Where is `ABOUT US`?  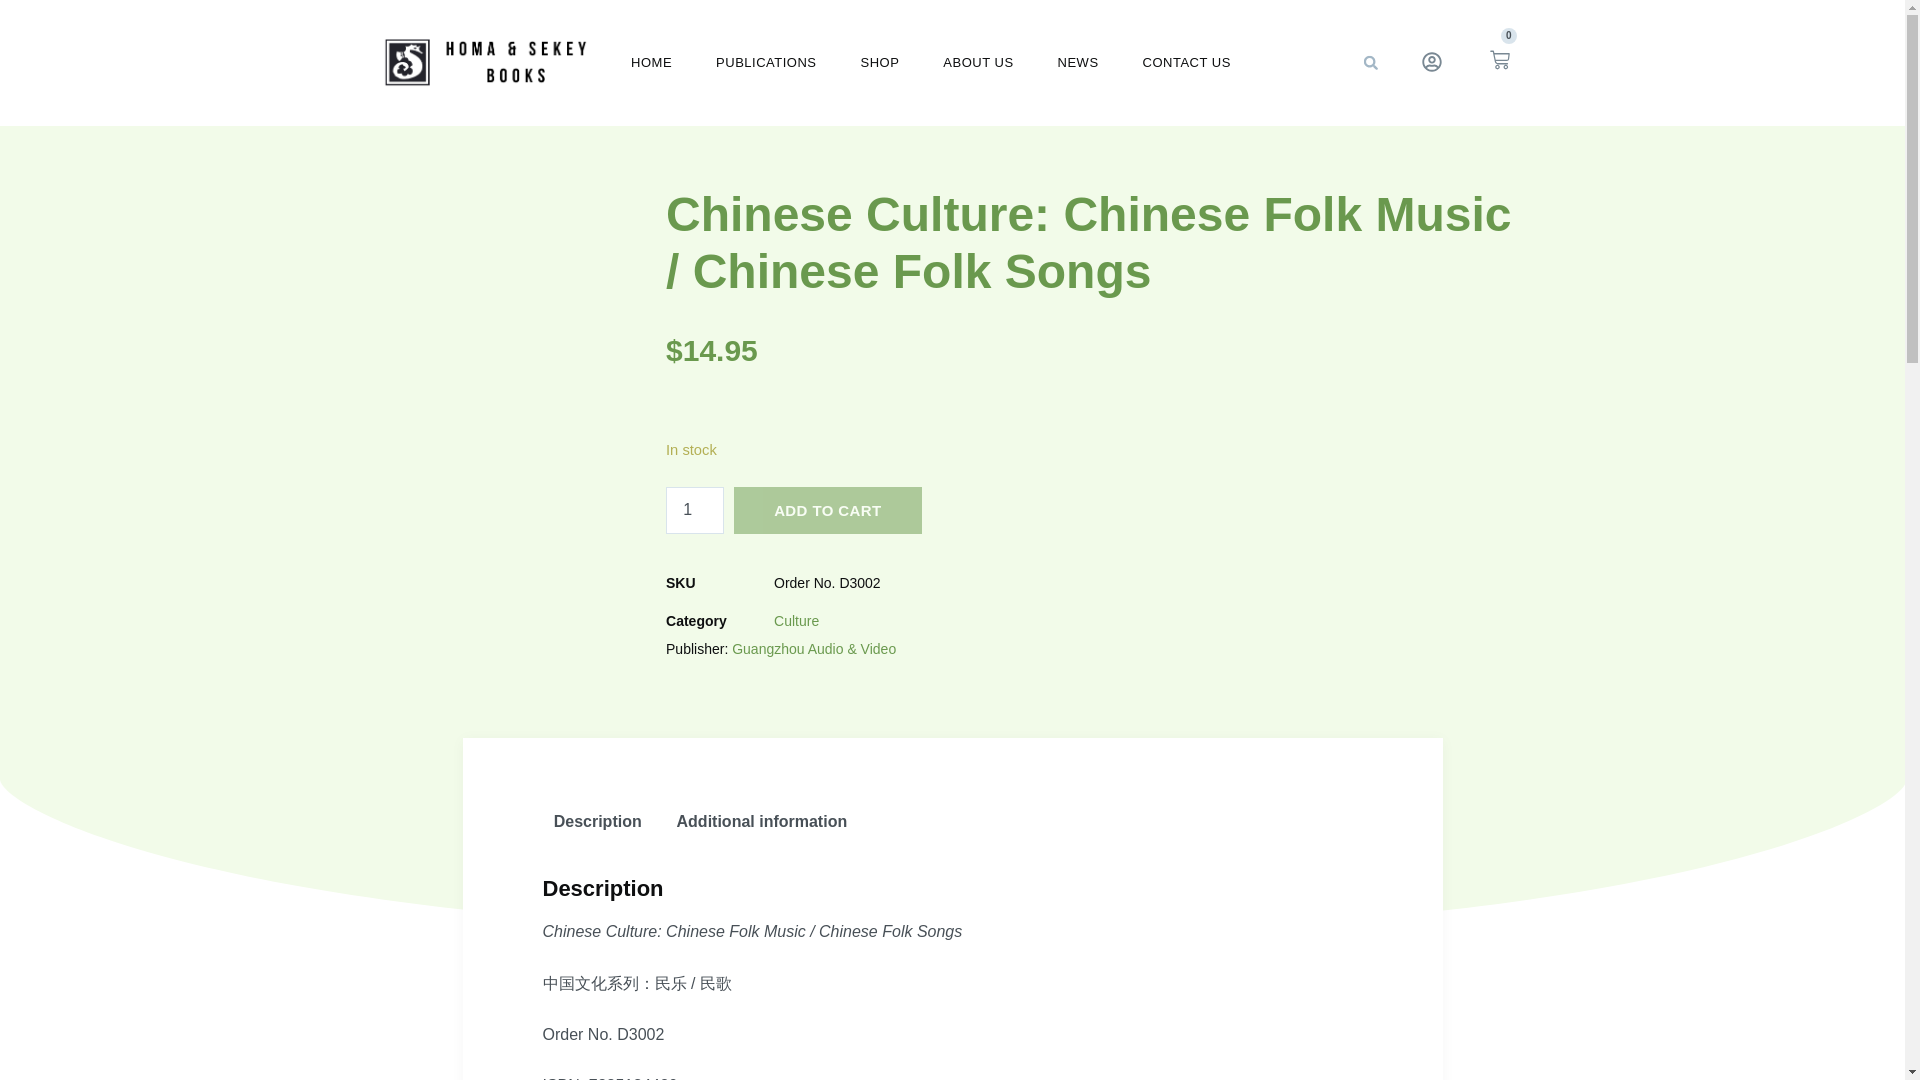 ABOUT US is located at coordinates (978, 62).